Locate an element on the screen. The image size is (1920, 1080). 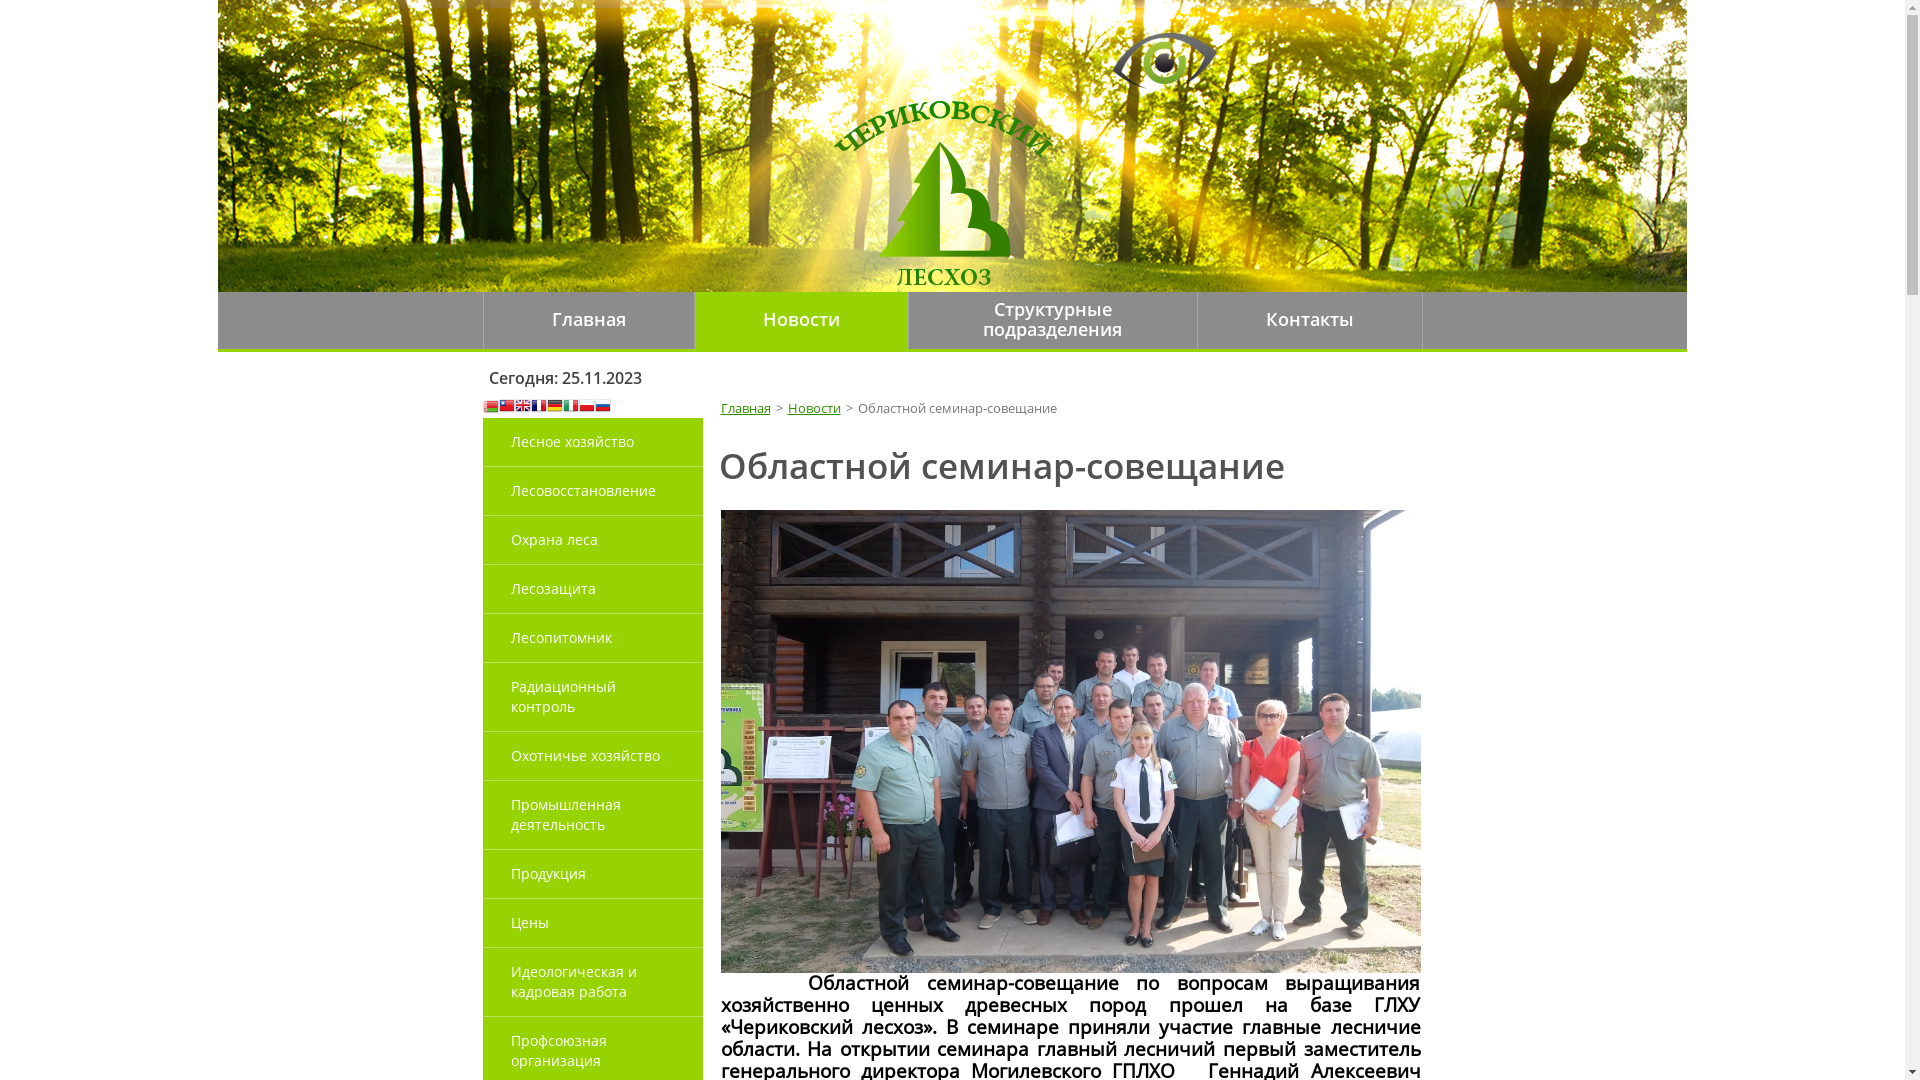
English is located at coordinates (522, 408).